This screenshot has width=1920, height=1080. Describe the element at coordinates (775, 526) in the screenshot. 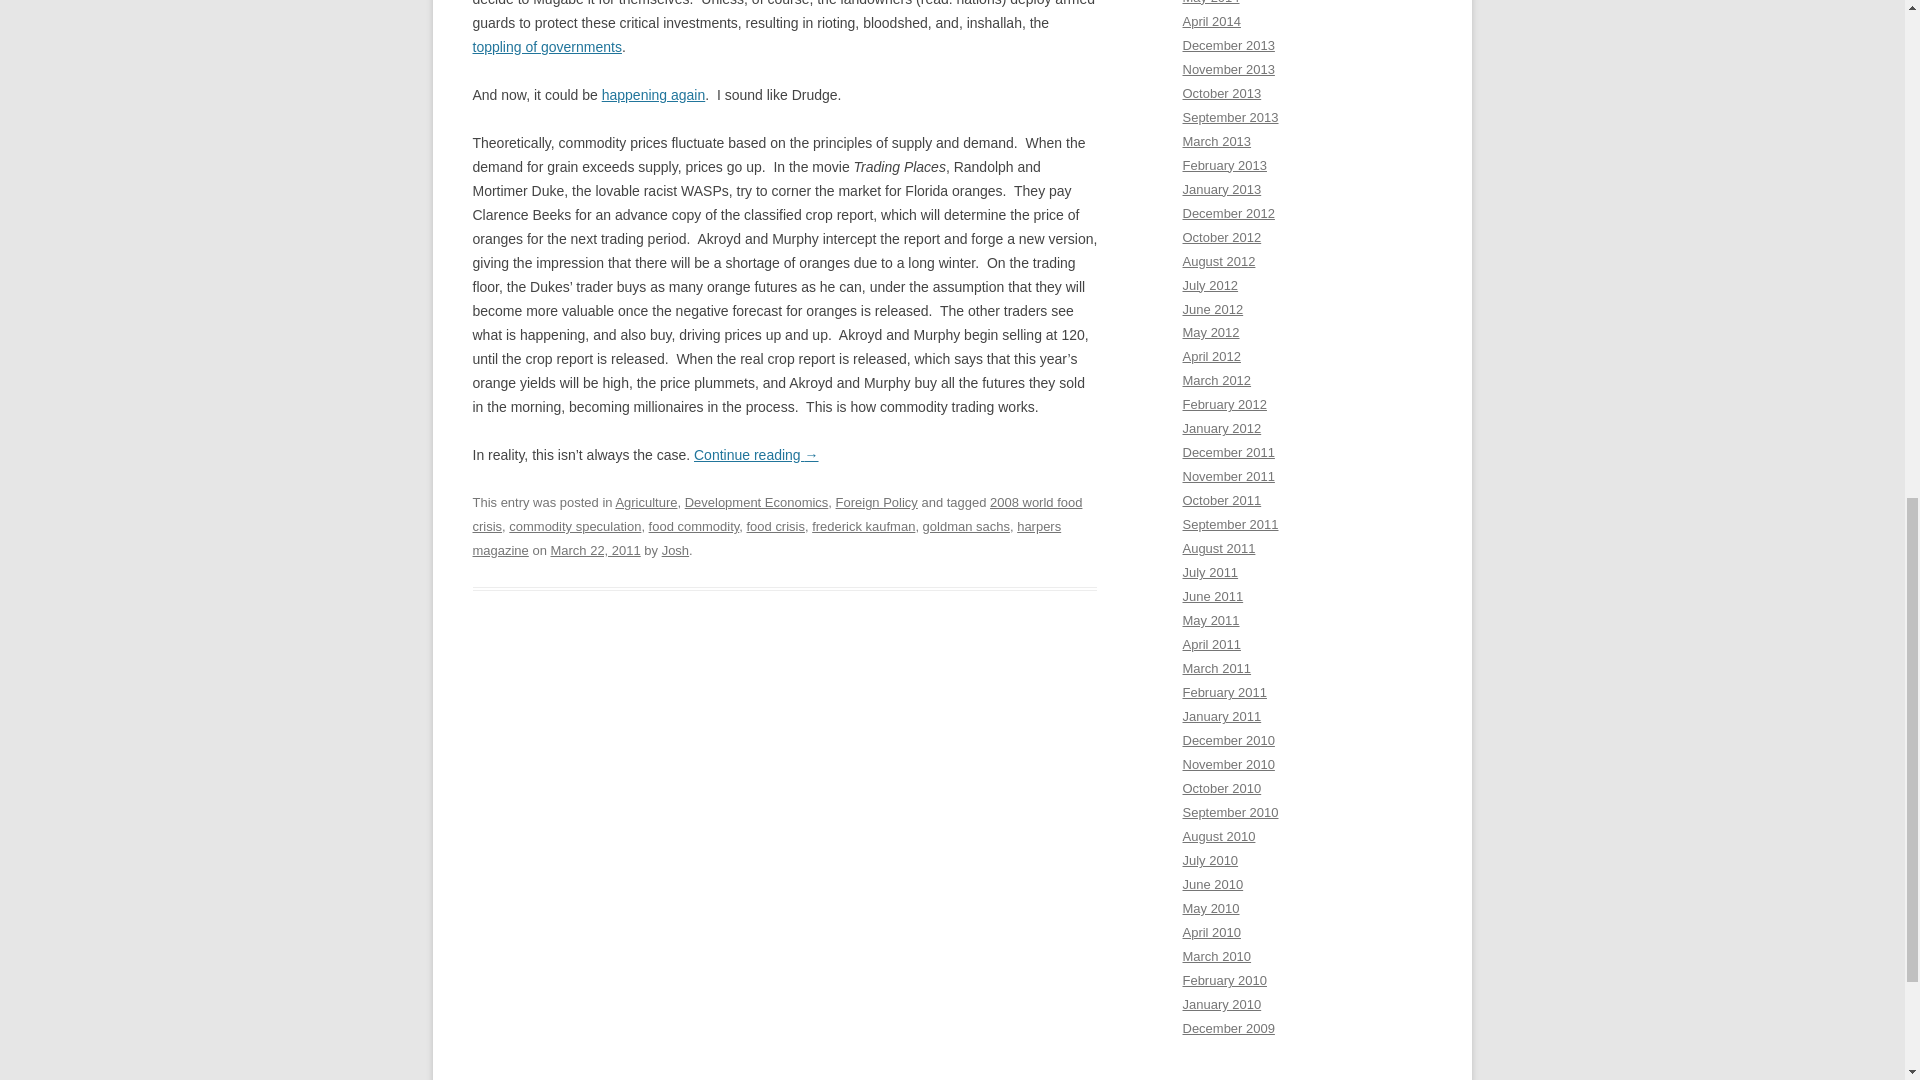

I see `food crisis` at that location.